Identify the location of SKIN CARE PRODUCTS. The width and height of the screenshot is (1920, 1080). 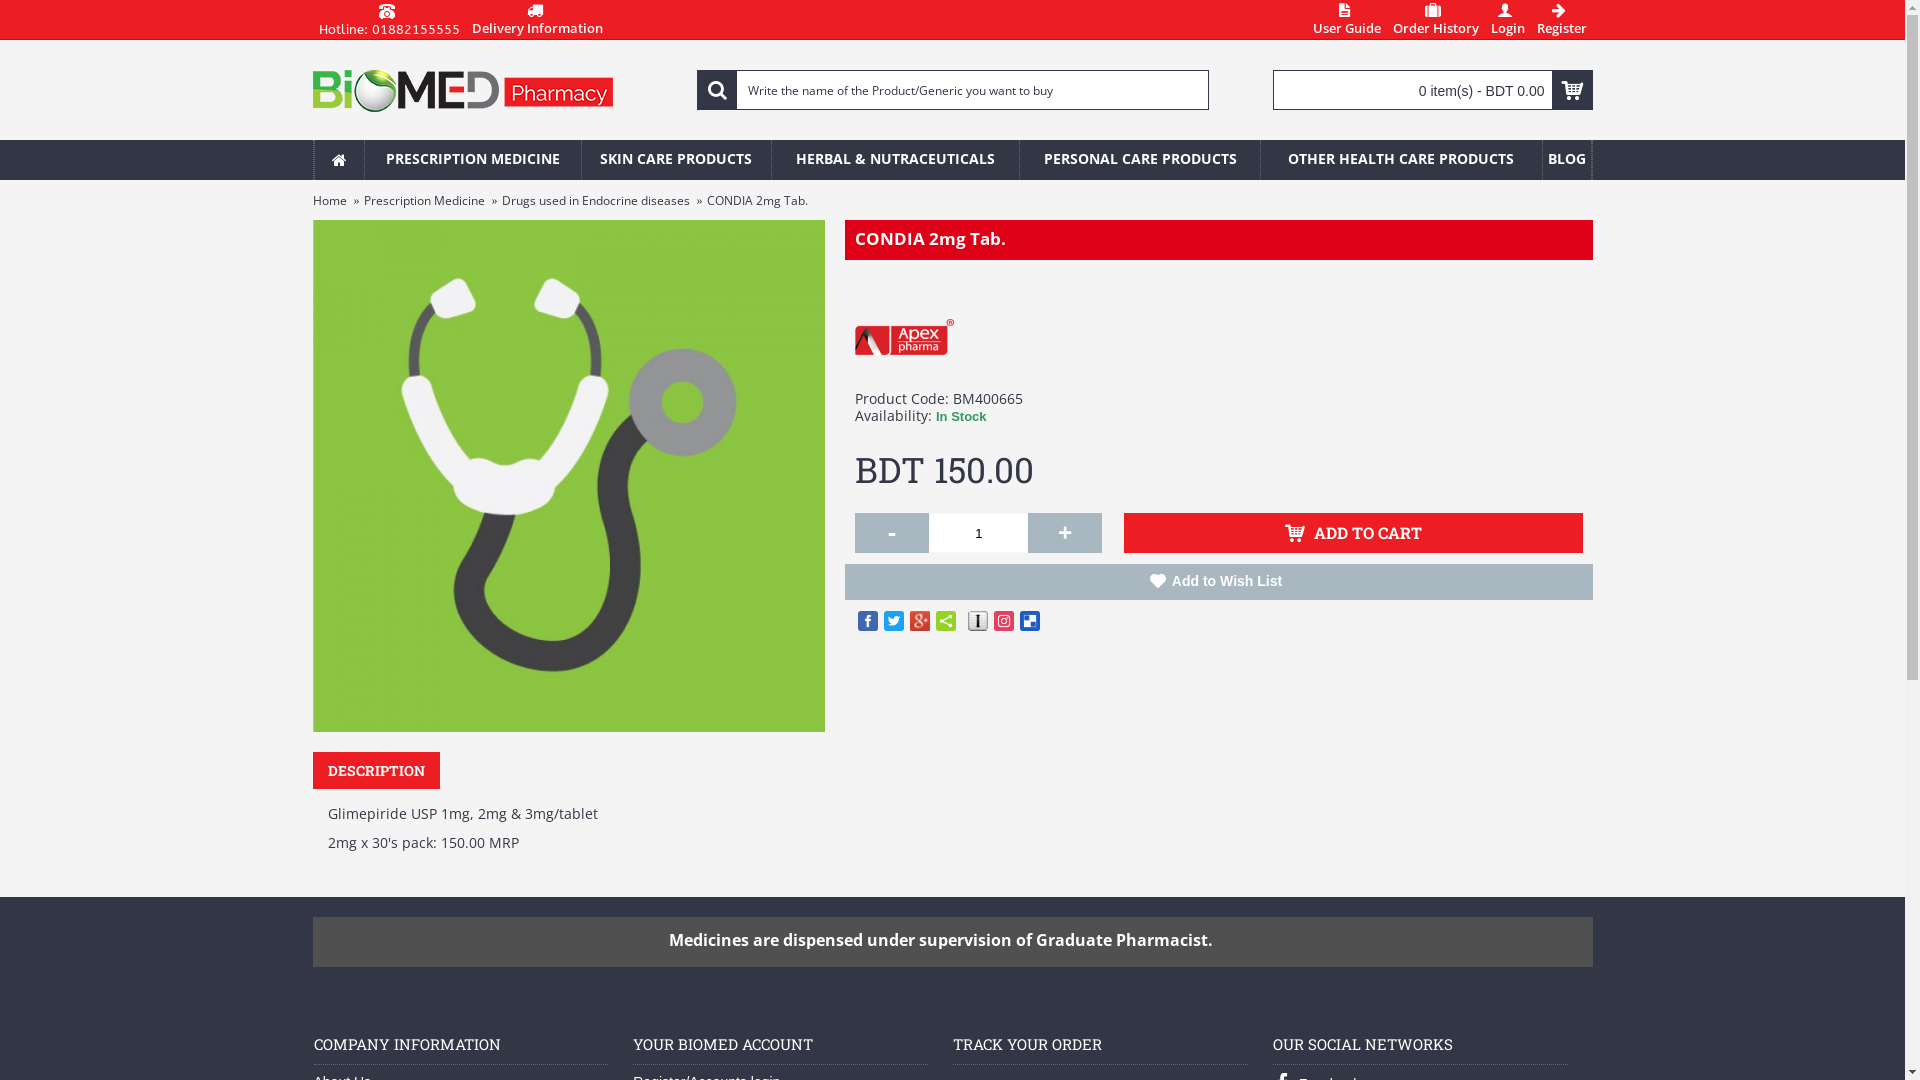
(676, 160).